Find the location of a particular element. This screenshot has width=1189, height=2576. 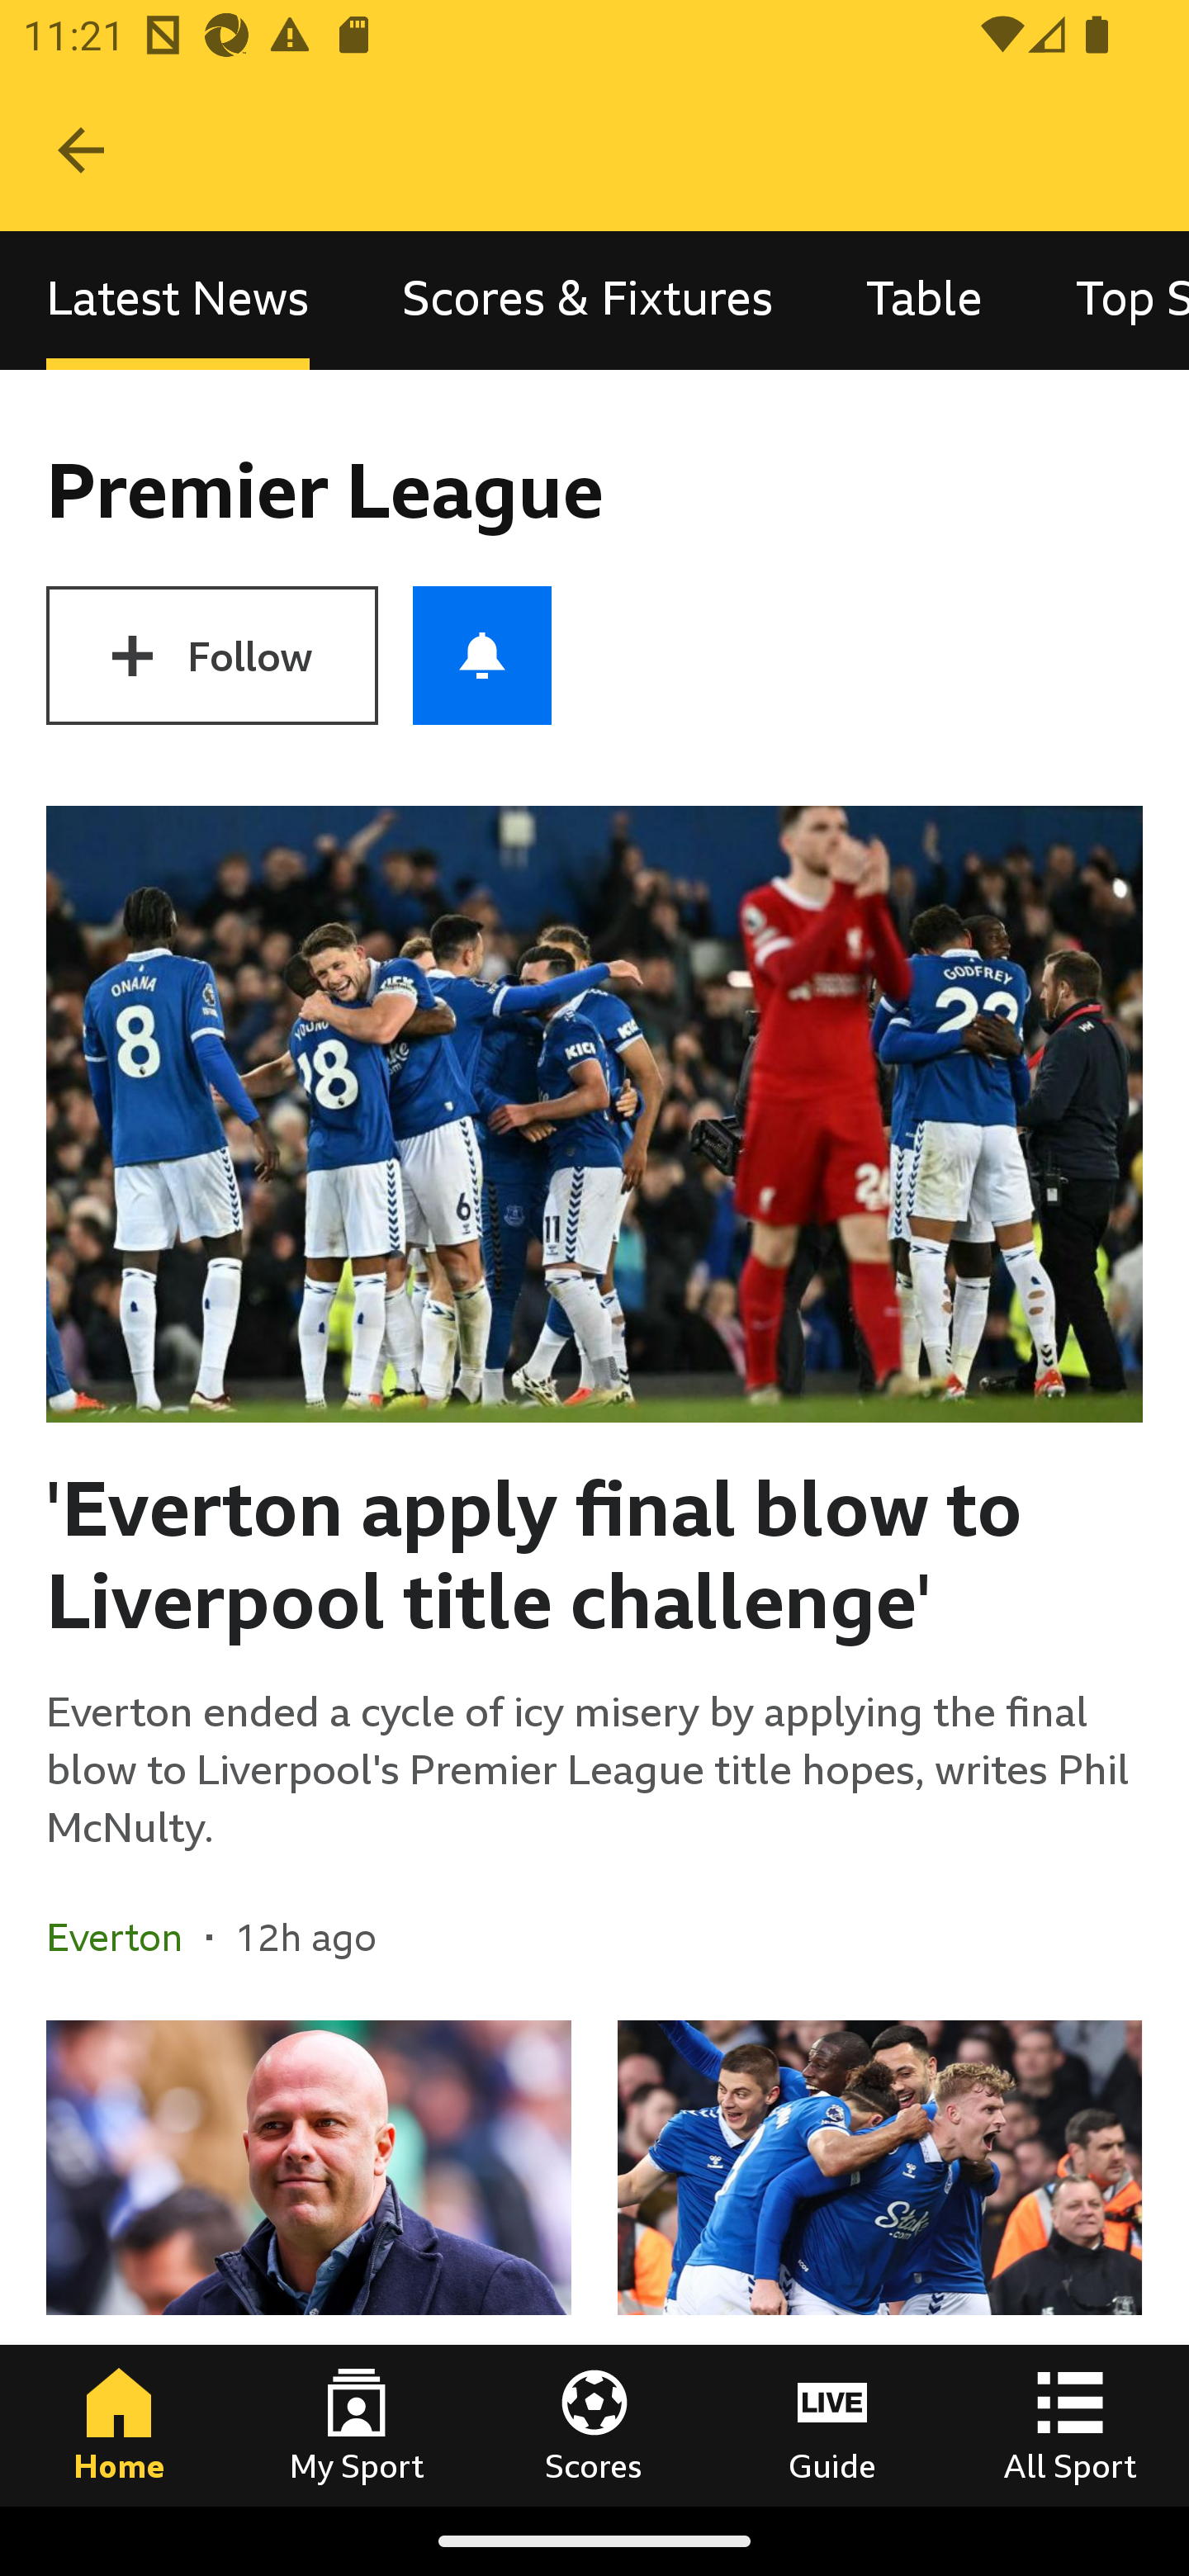

Guide is located at coordinates (832, 2425).